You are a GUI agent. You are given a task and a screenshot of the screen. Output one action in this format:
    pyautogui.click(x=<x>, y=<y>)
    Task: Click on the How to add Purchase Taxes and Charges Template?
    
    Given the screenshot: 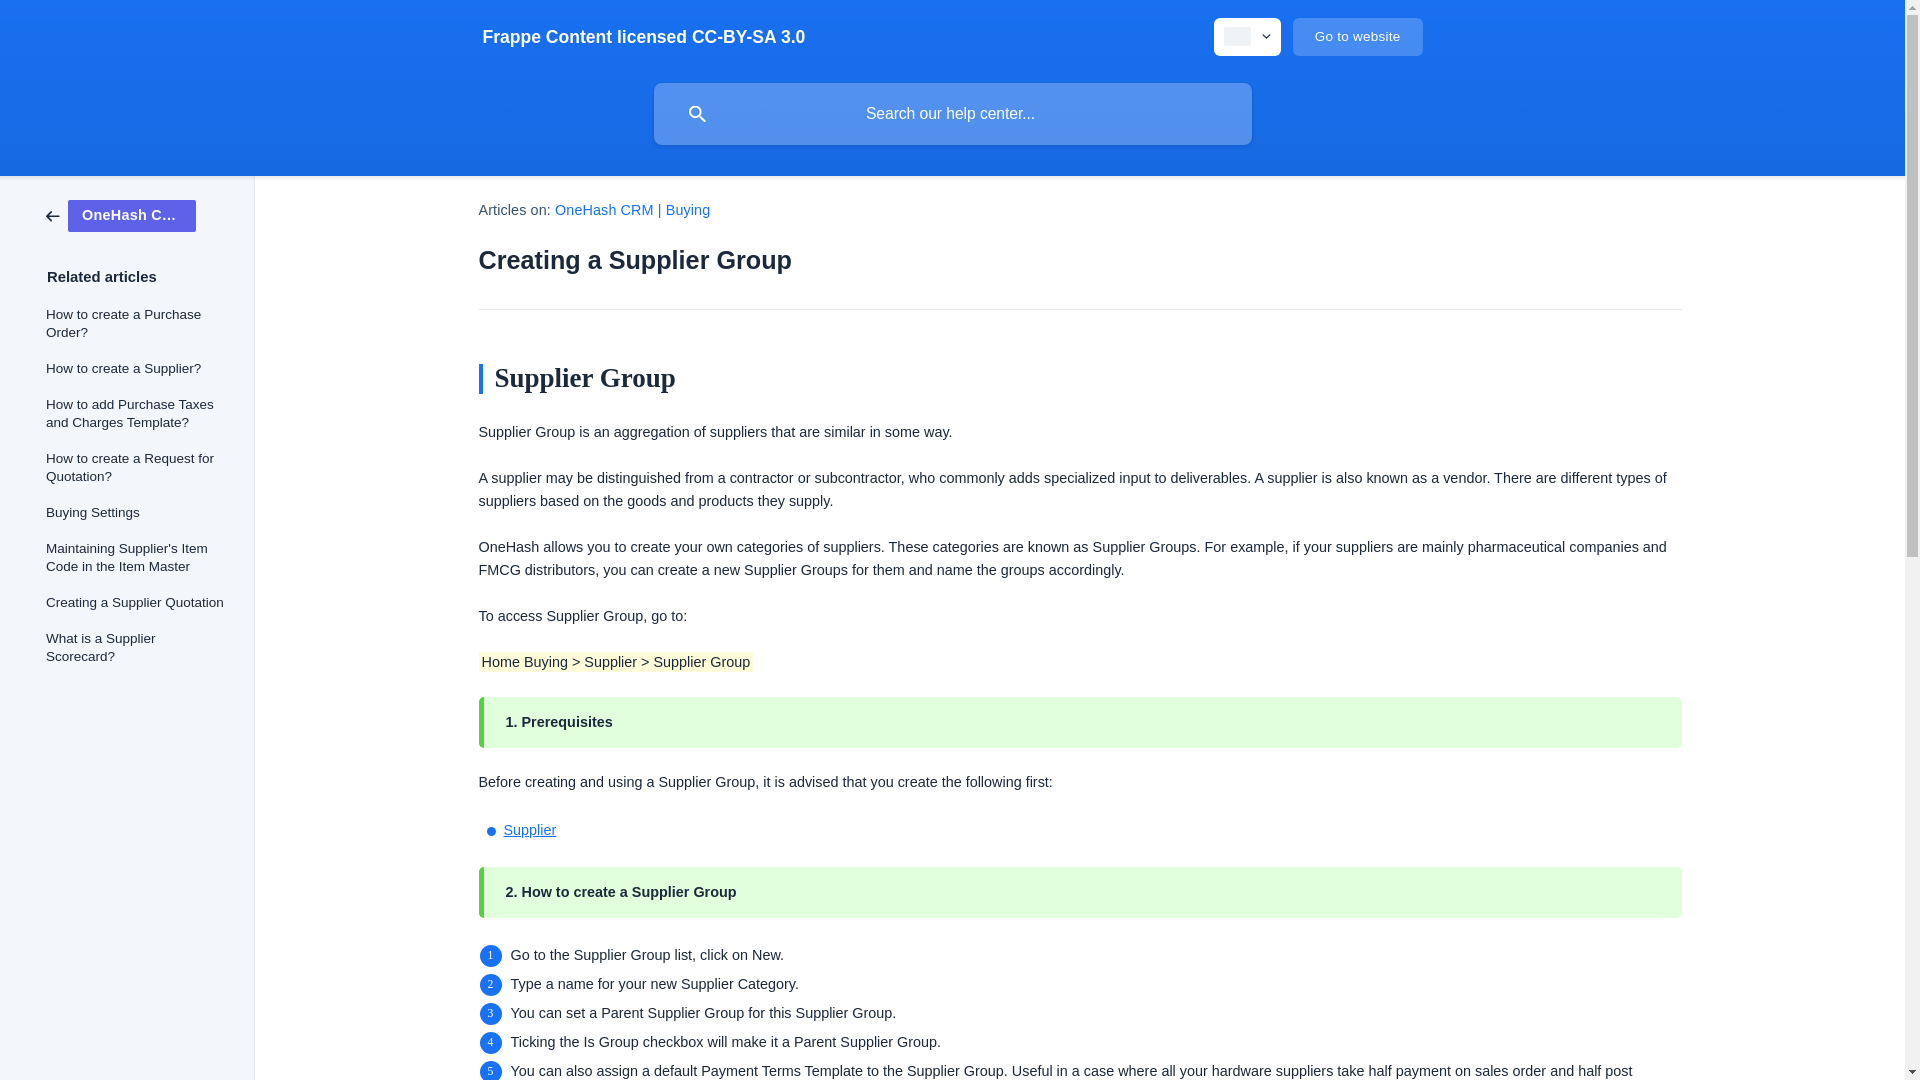 What is the action you would take?
    pyautogui.click(x=136, y=413)
    